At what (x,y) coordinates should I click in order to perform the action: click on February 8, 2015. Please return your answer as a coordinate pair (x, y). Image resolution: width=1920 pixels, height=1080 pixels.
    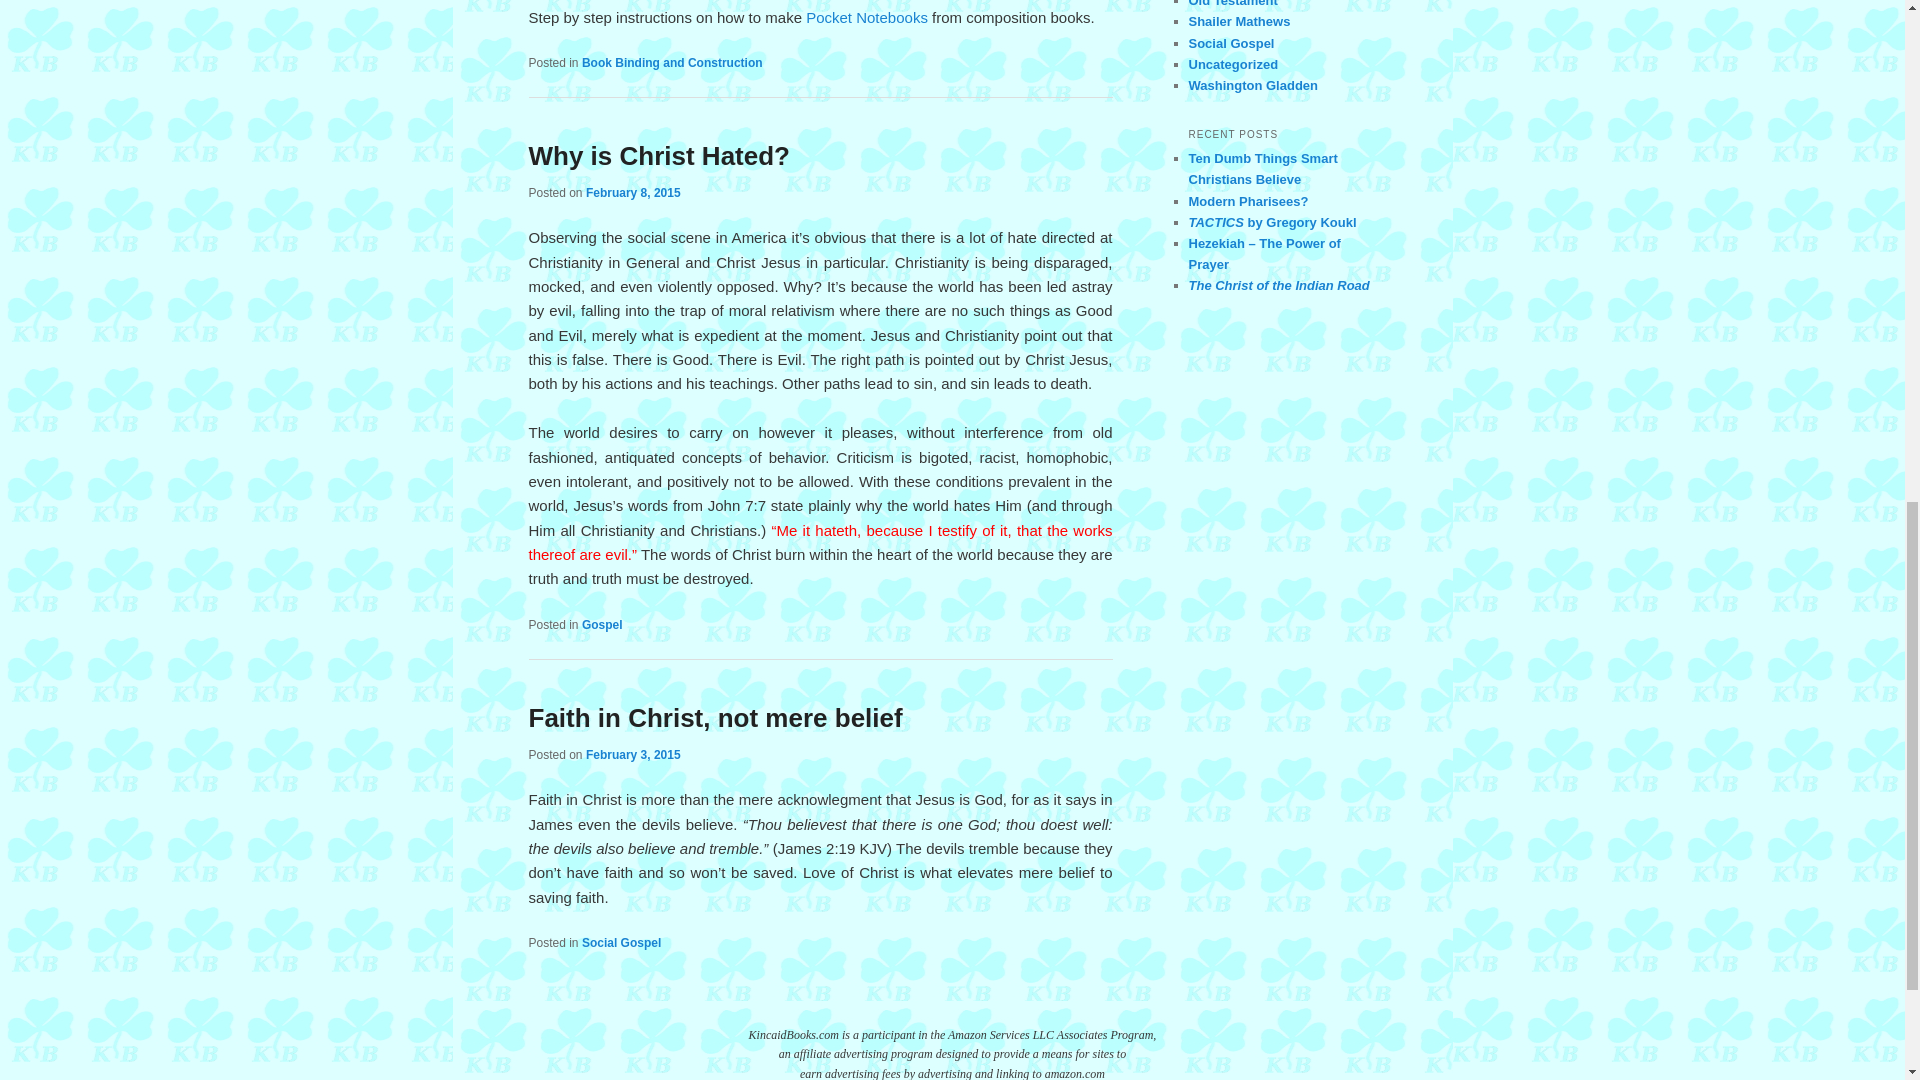
    Looking at the image, I should click on (633, 192).